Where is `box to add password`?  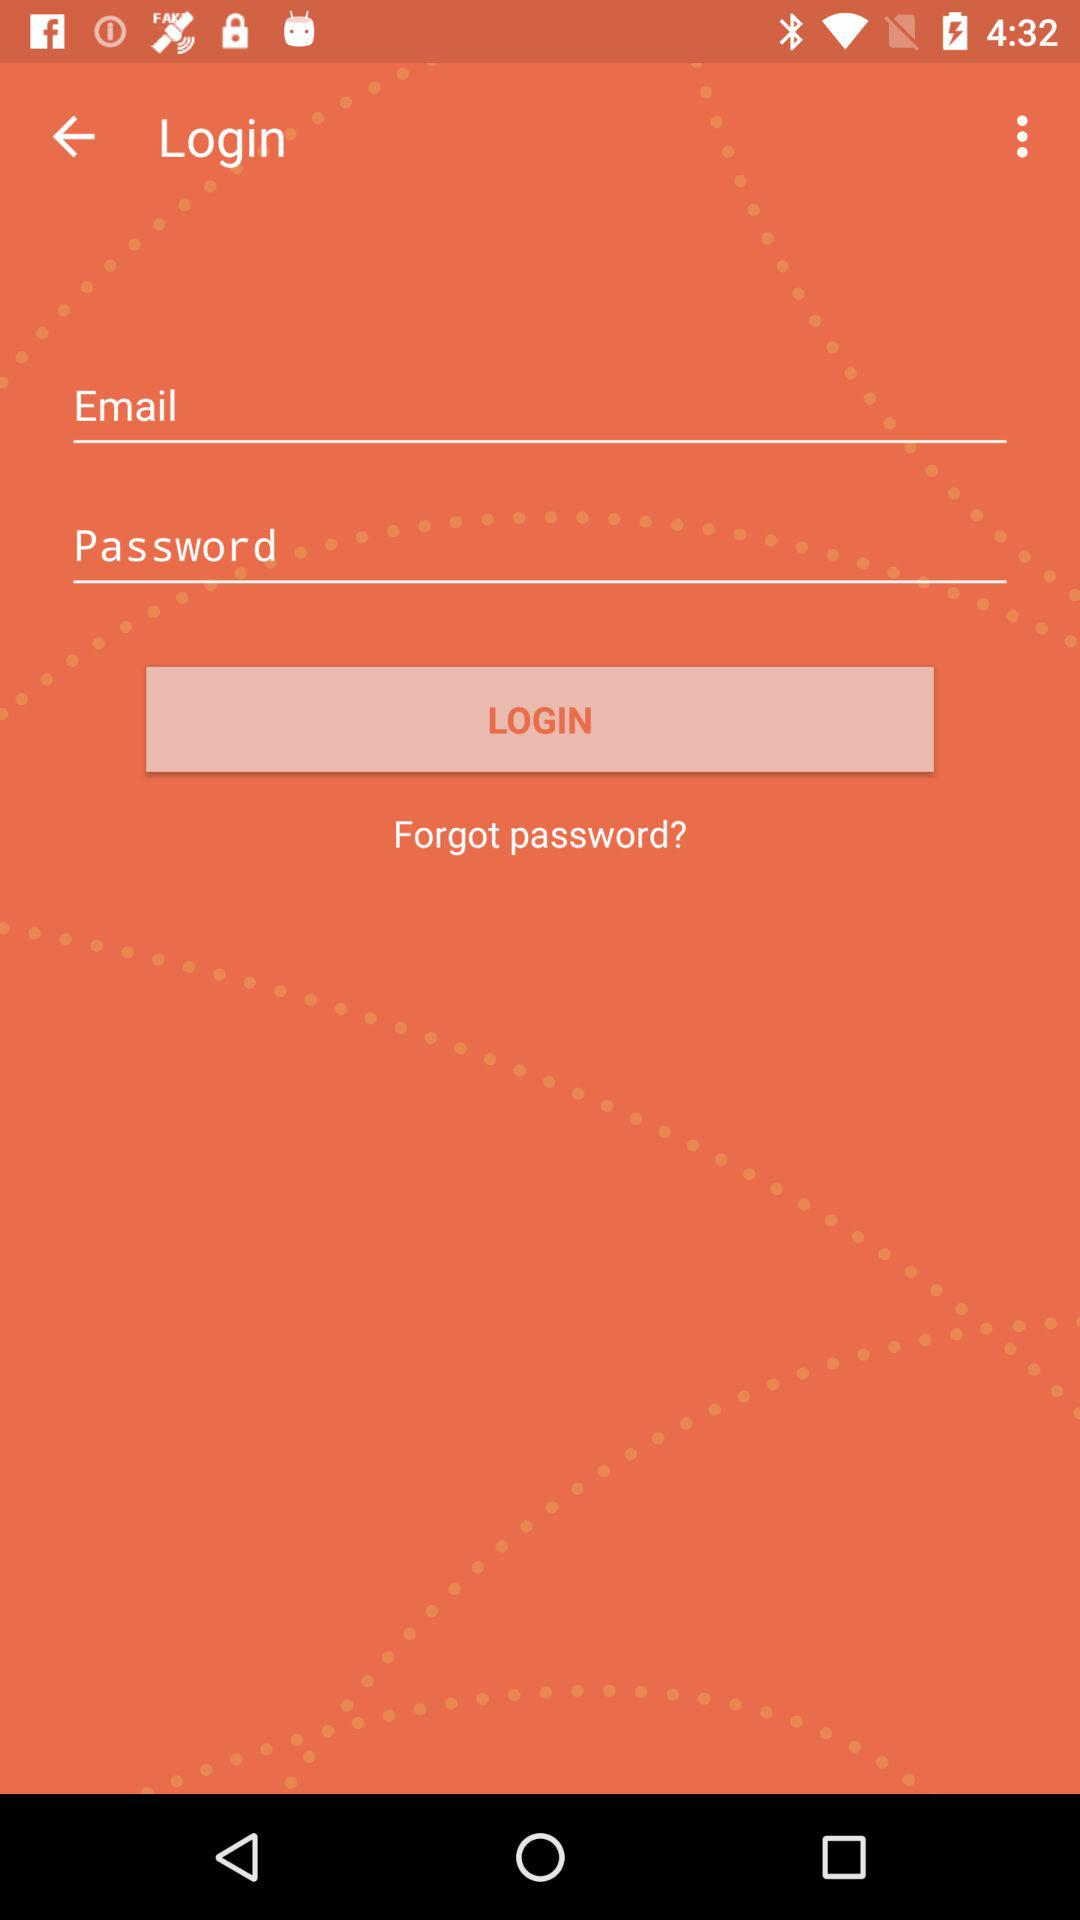 box to add password is located at coordinates (540, 547).